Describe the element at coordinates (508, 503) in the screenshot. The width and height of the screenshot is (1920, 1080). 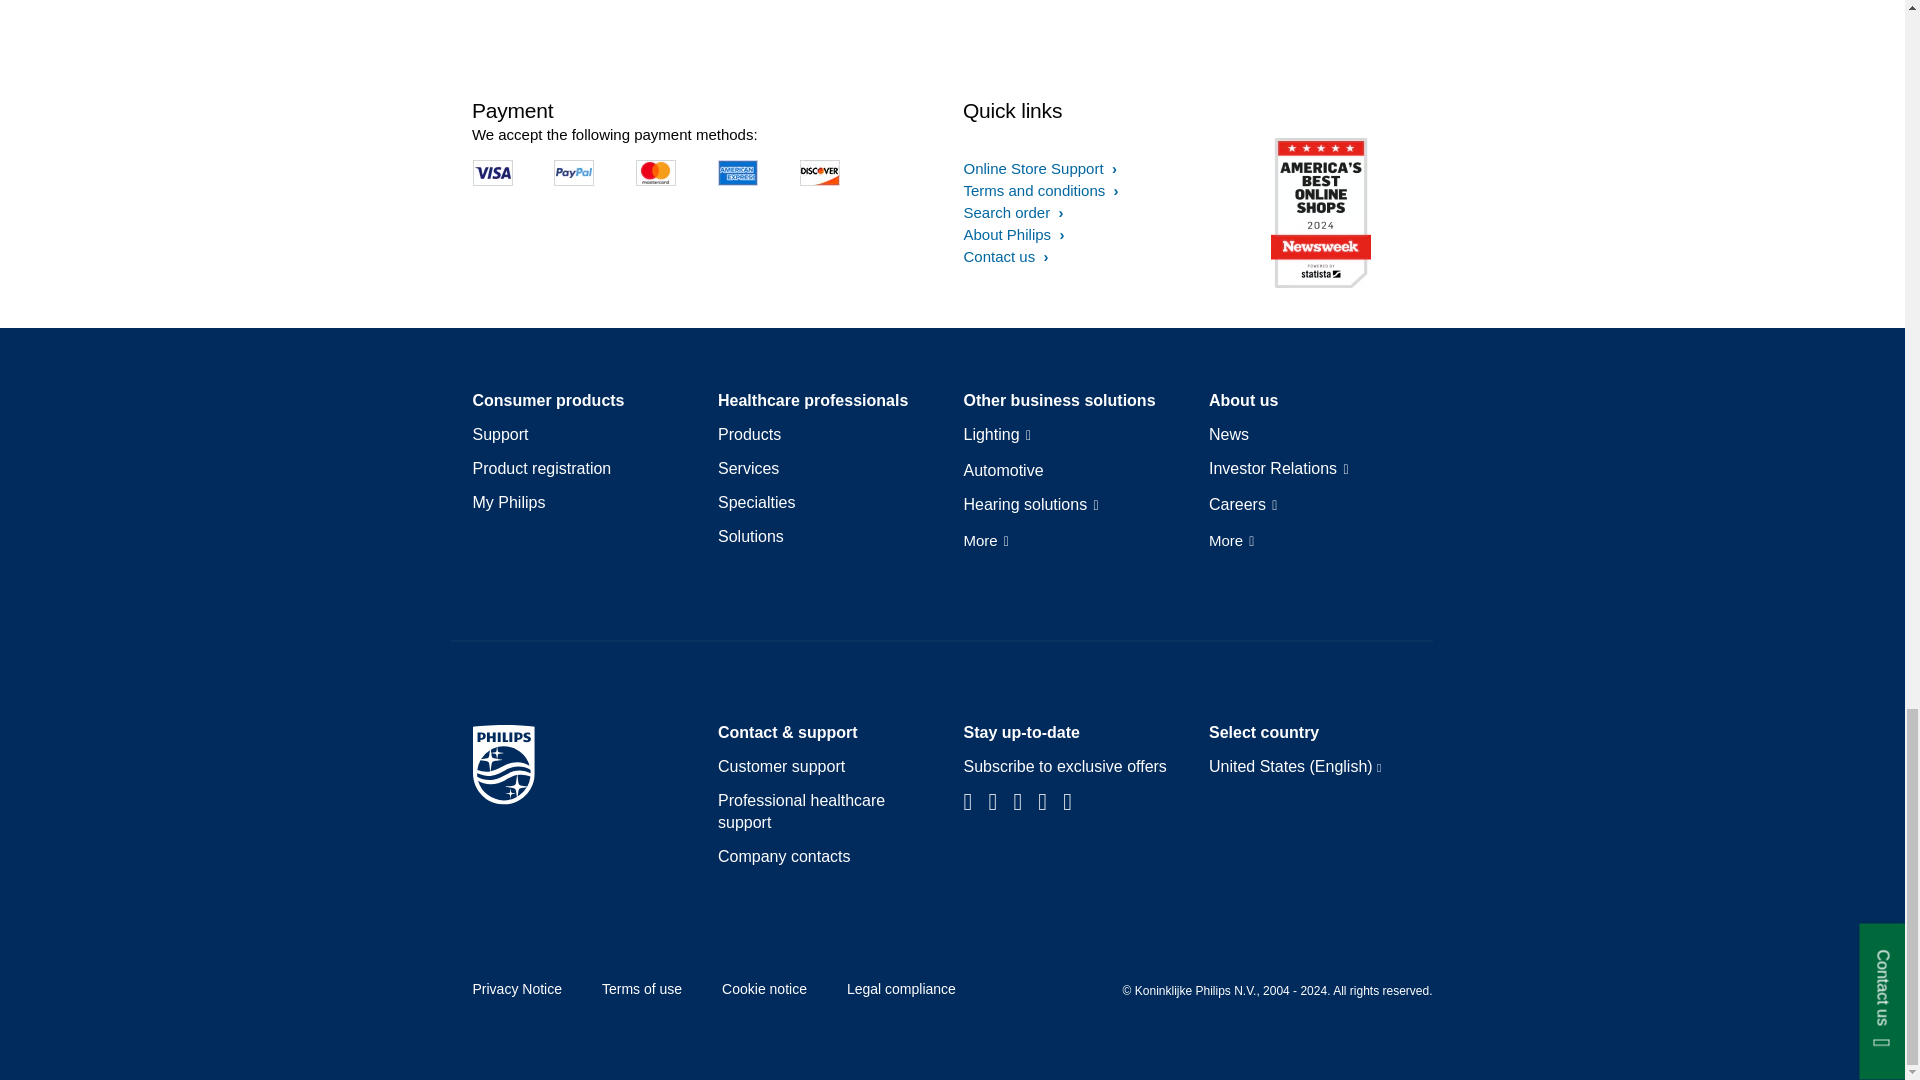
I see `My Philips` at that location.